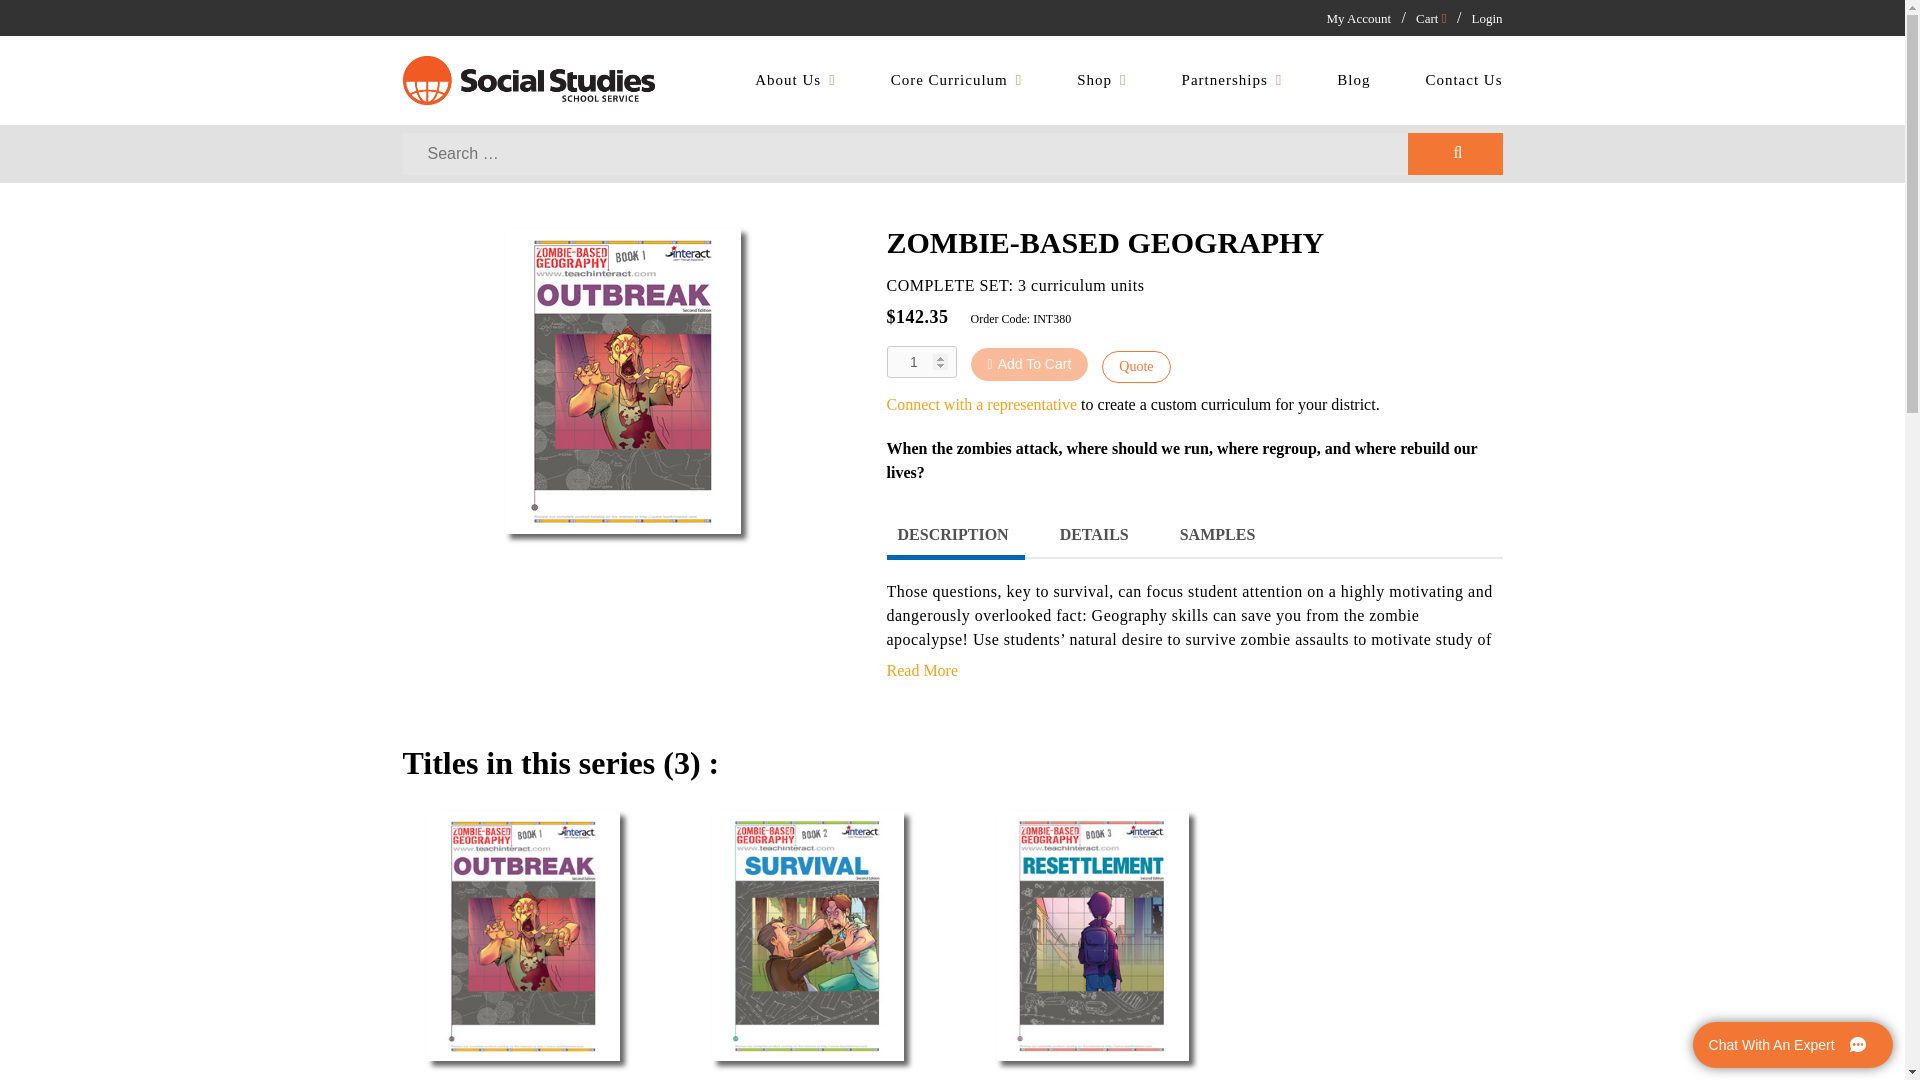 Image resolution: width=1920 pixels, height=1080 pixels. What do you see at coordinates (1102, 80) in the screenshot?
I see `Shop` at bounding box center [1102, 80].